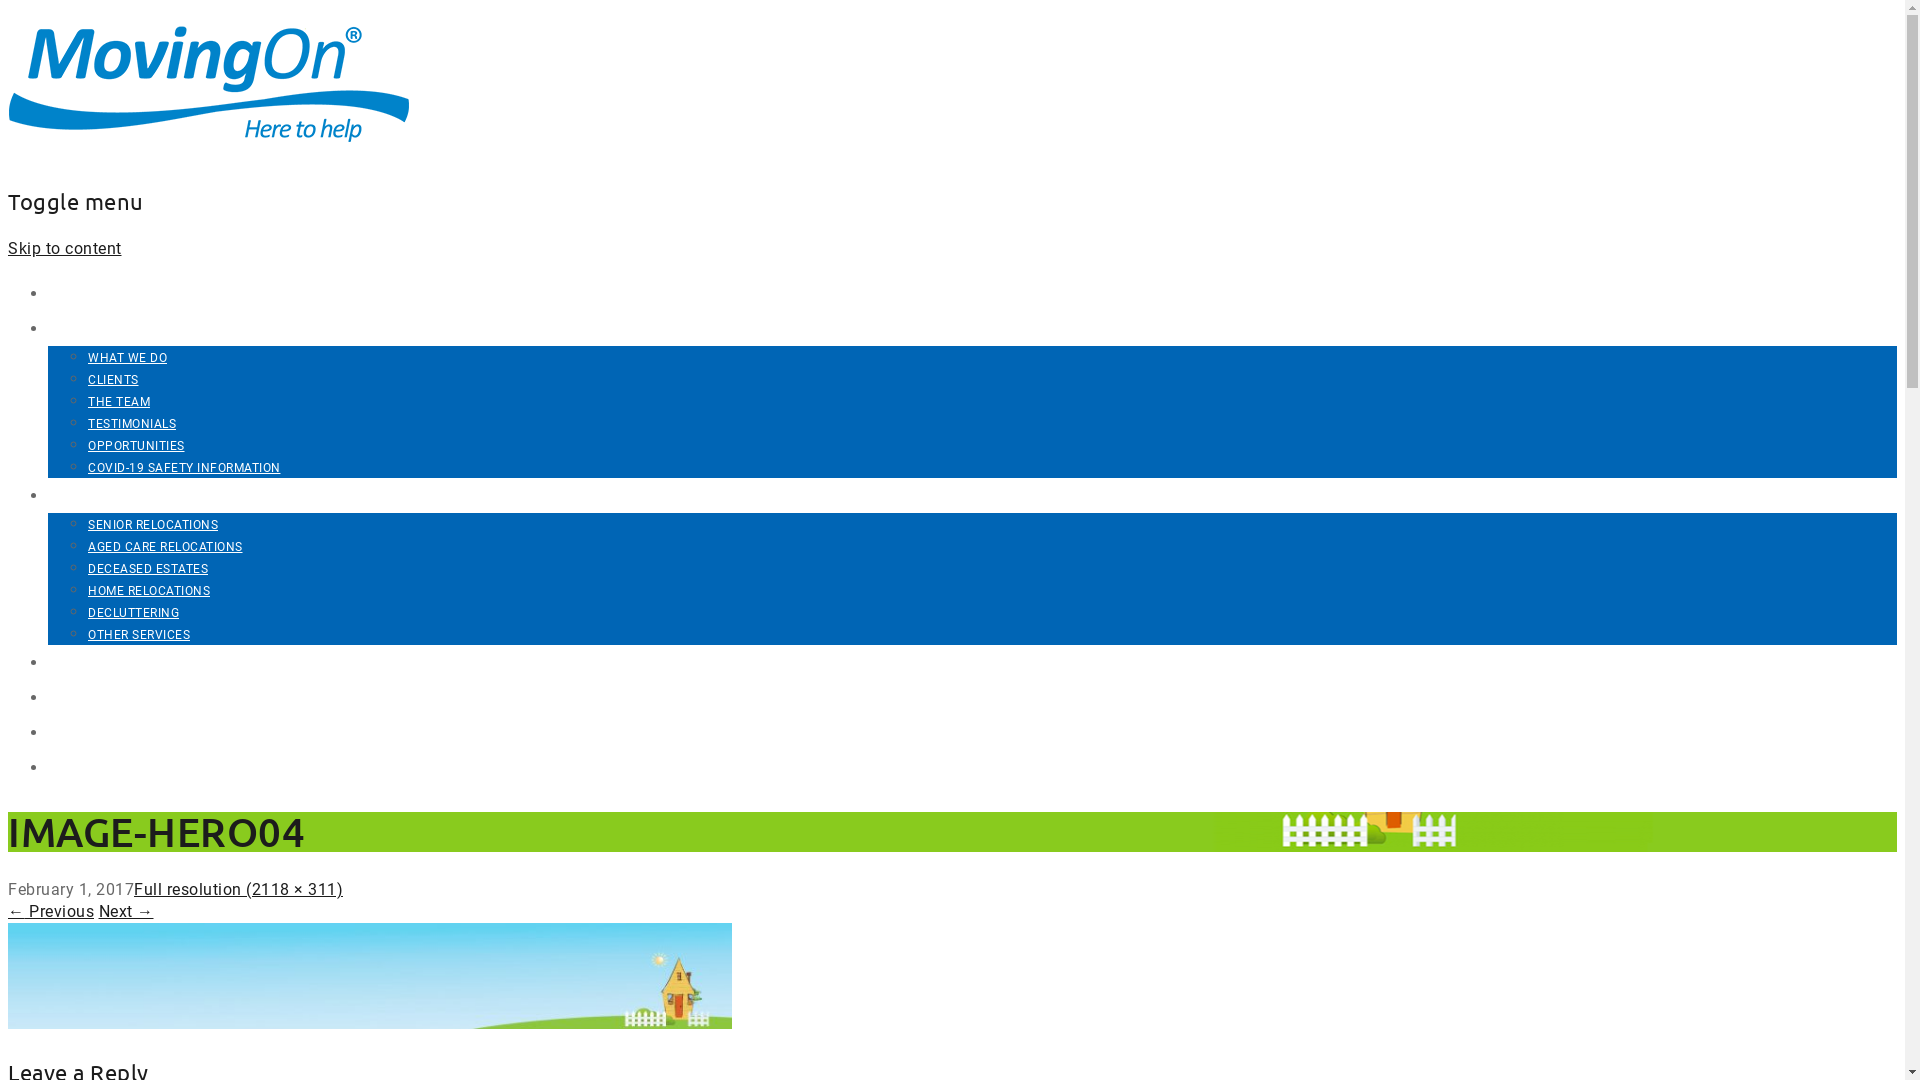 The width and height of the screenshot is (1920, 1080). Describe the element at coordinates (74, 328) in the screenshot. I see `ABOUT` at that location.